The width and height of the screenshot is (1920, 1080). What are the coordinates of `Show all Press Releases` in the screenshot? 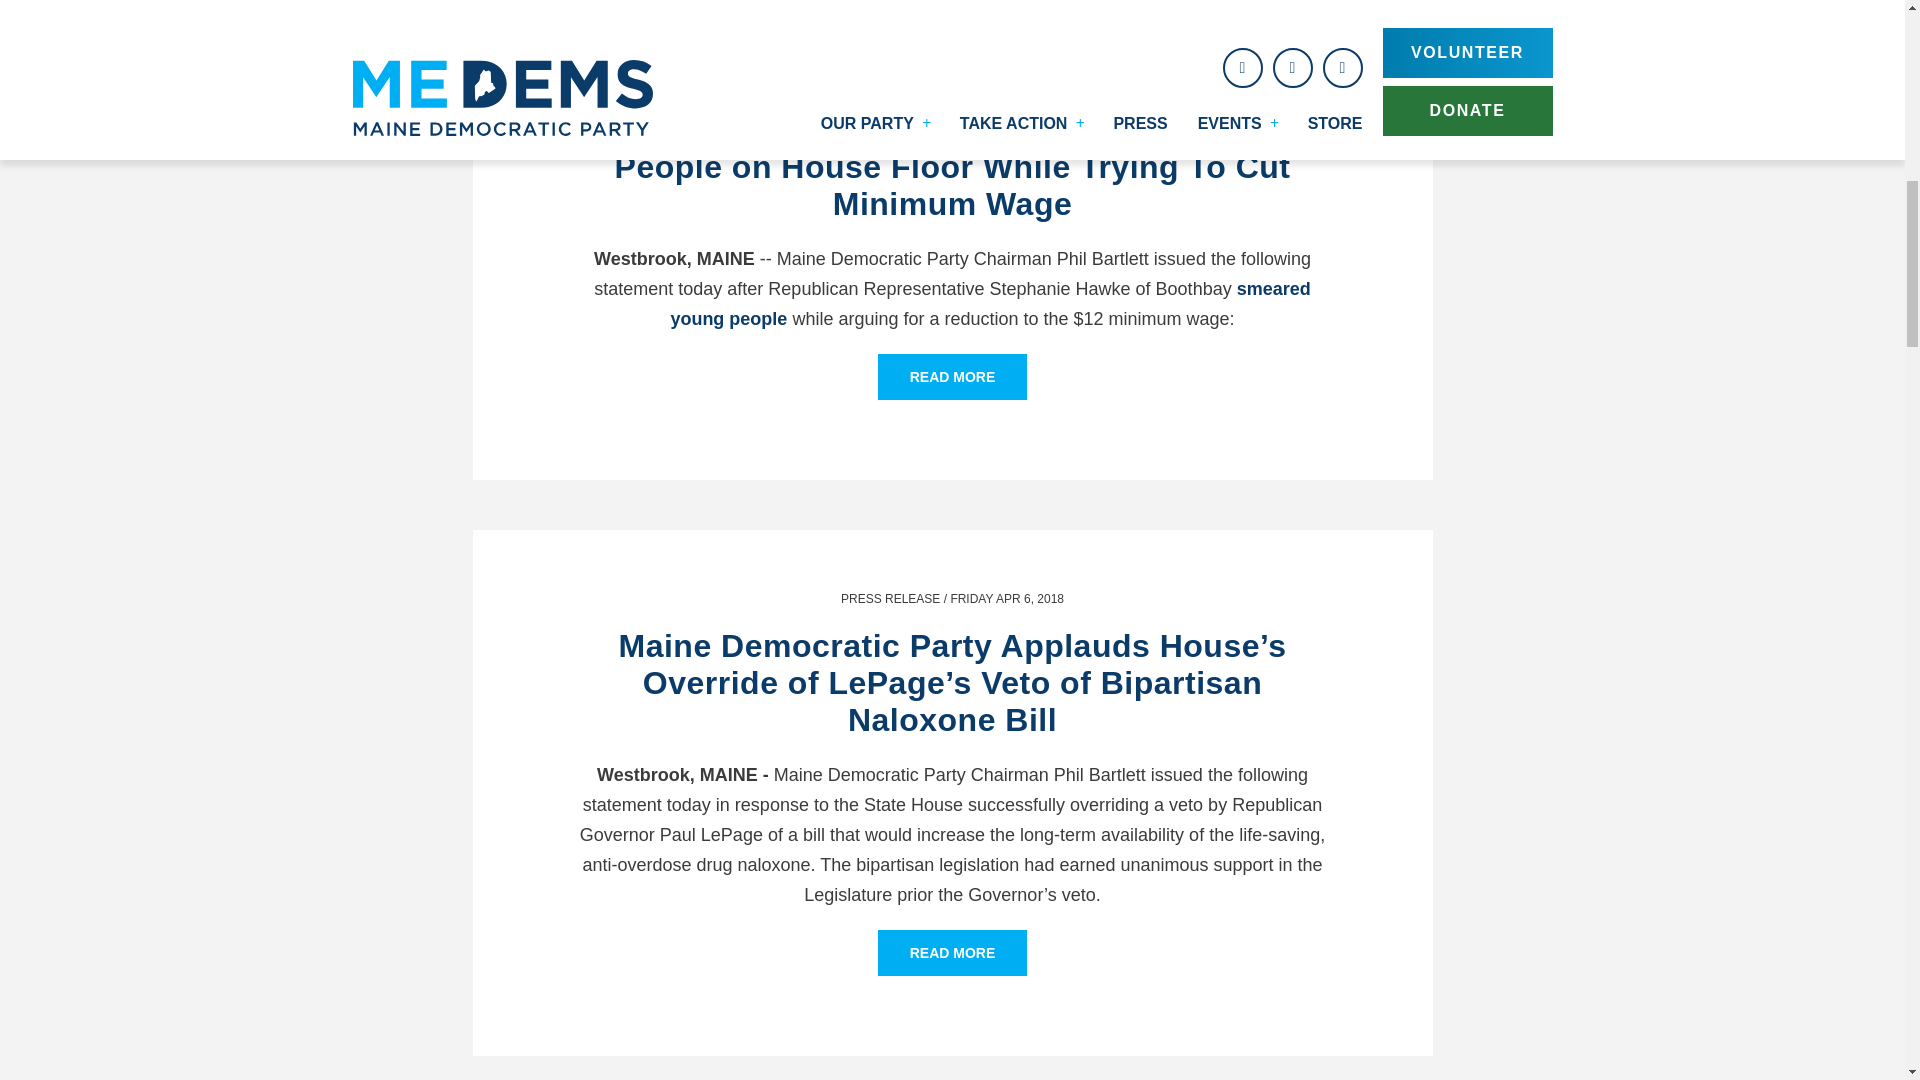 It's located at (890, 598).